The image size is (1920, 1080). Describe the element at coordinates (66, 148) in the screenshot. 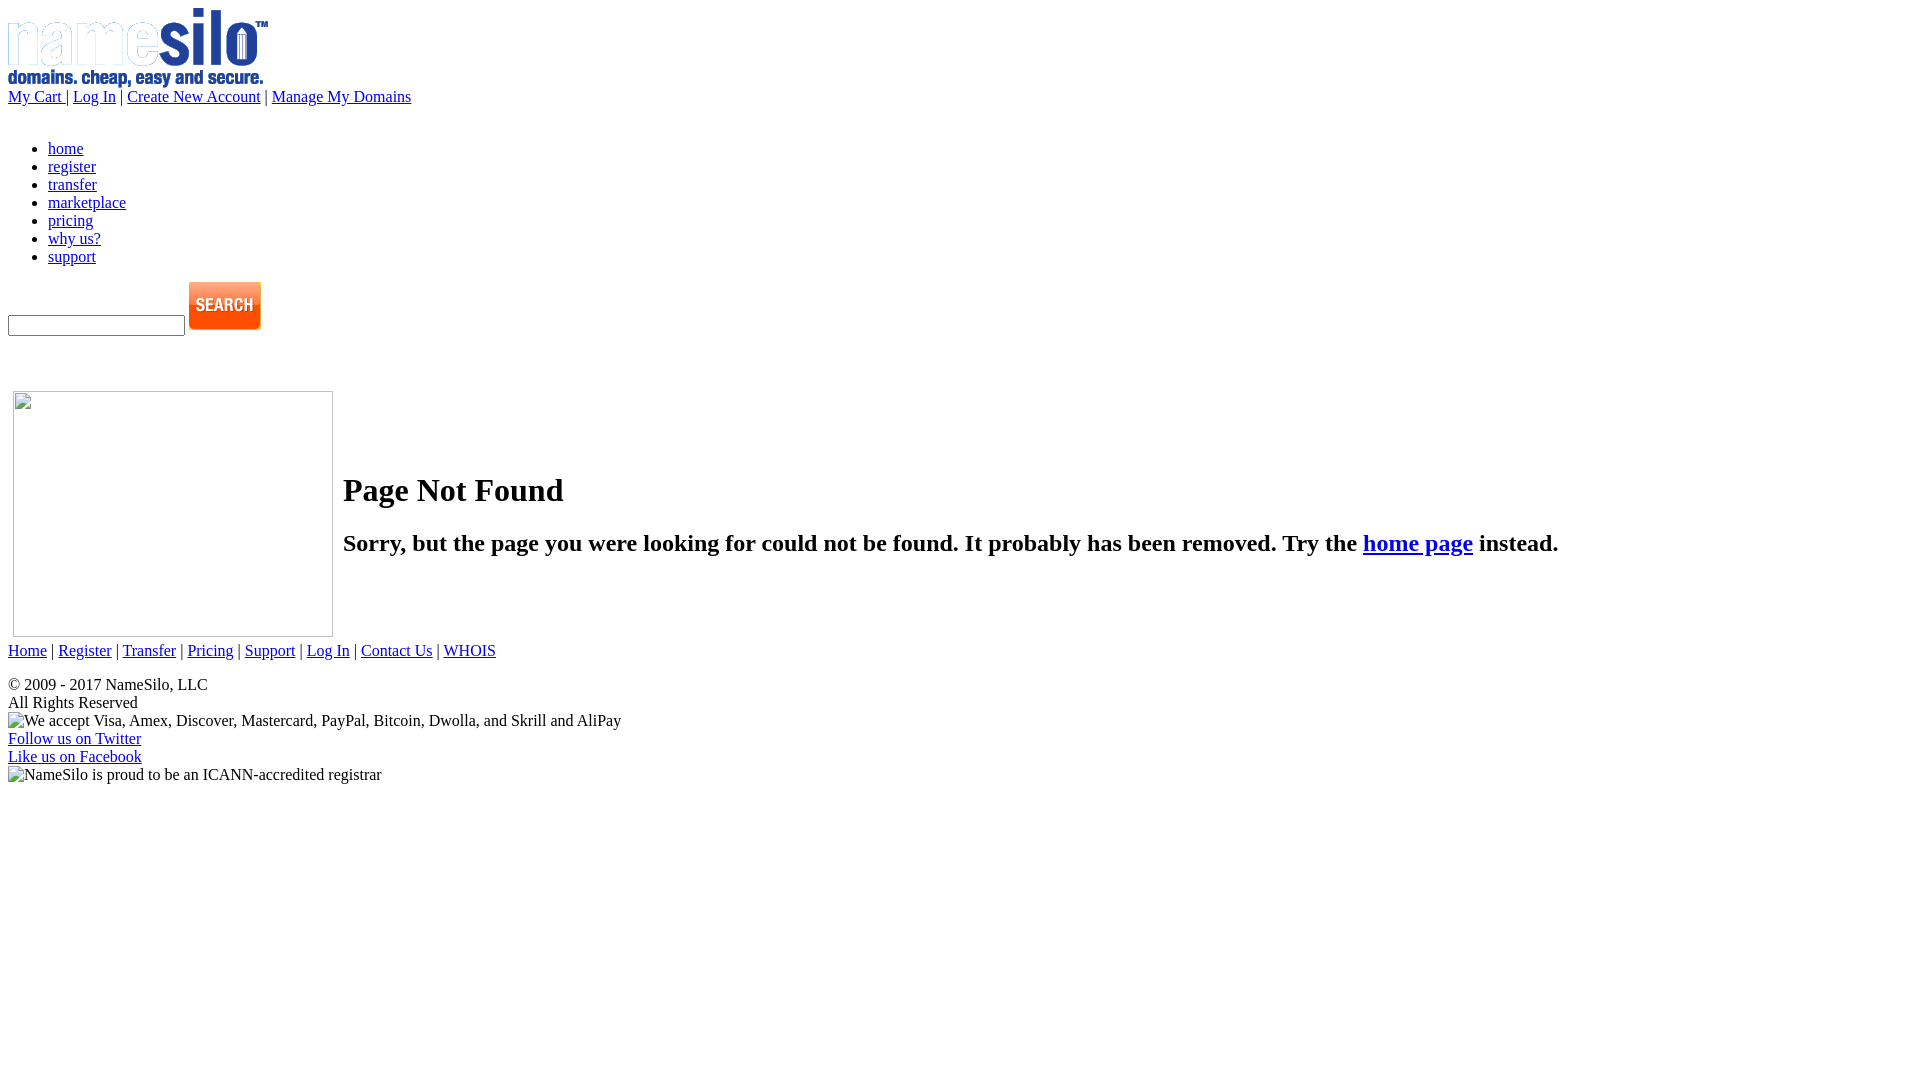

I see `home` at that location.